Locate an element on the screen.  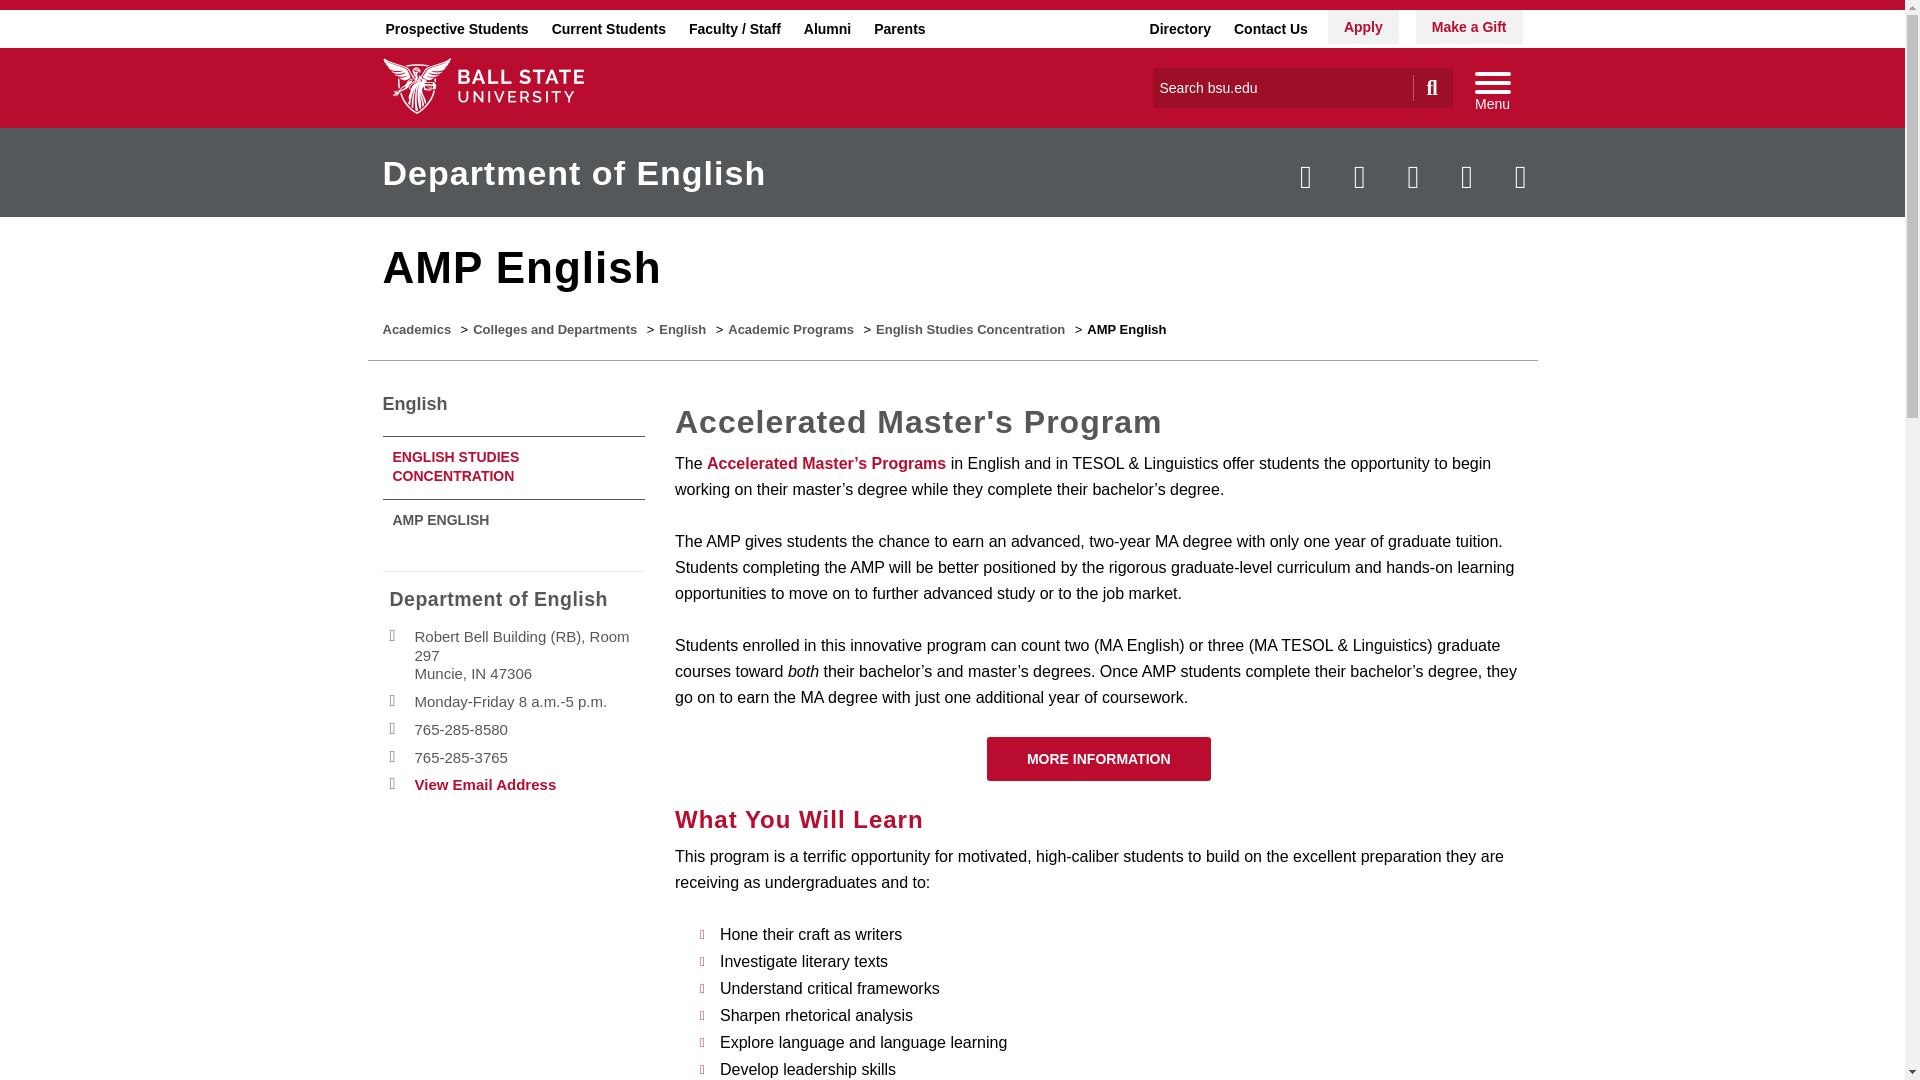
Contact Us is located at coordinates (1270, 28).